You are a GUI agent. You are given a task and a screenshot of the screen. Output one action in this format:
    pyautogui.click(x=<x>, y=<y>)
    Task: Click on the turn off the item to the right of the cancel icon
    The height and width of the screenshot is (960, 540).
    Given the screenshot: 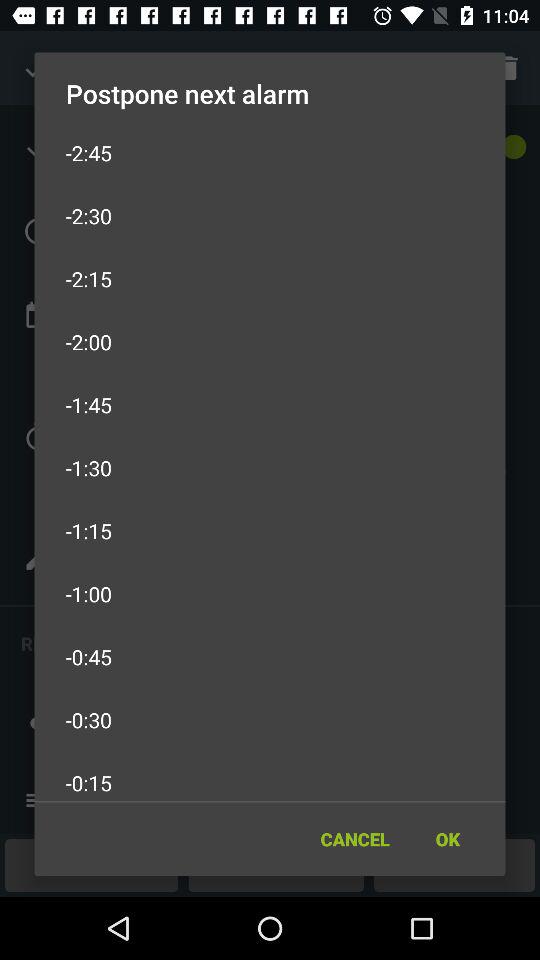 What is the action you would take?
    pyautogui.click(x=447, y=838)
    